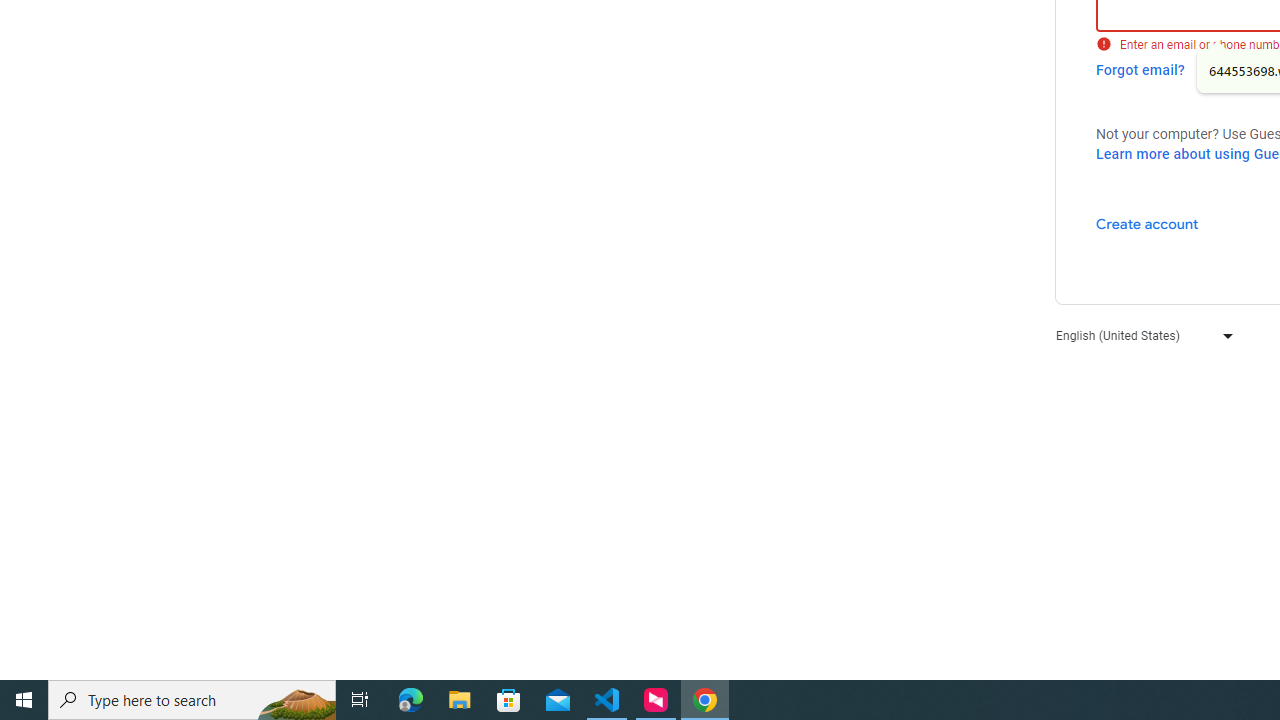  I want to click on English (United States), so click(1140, 336).